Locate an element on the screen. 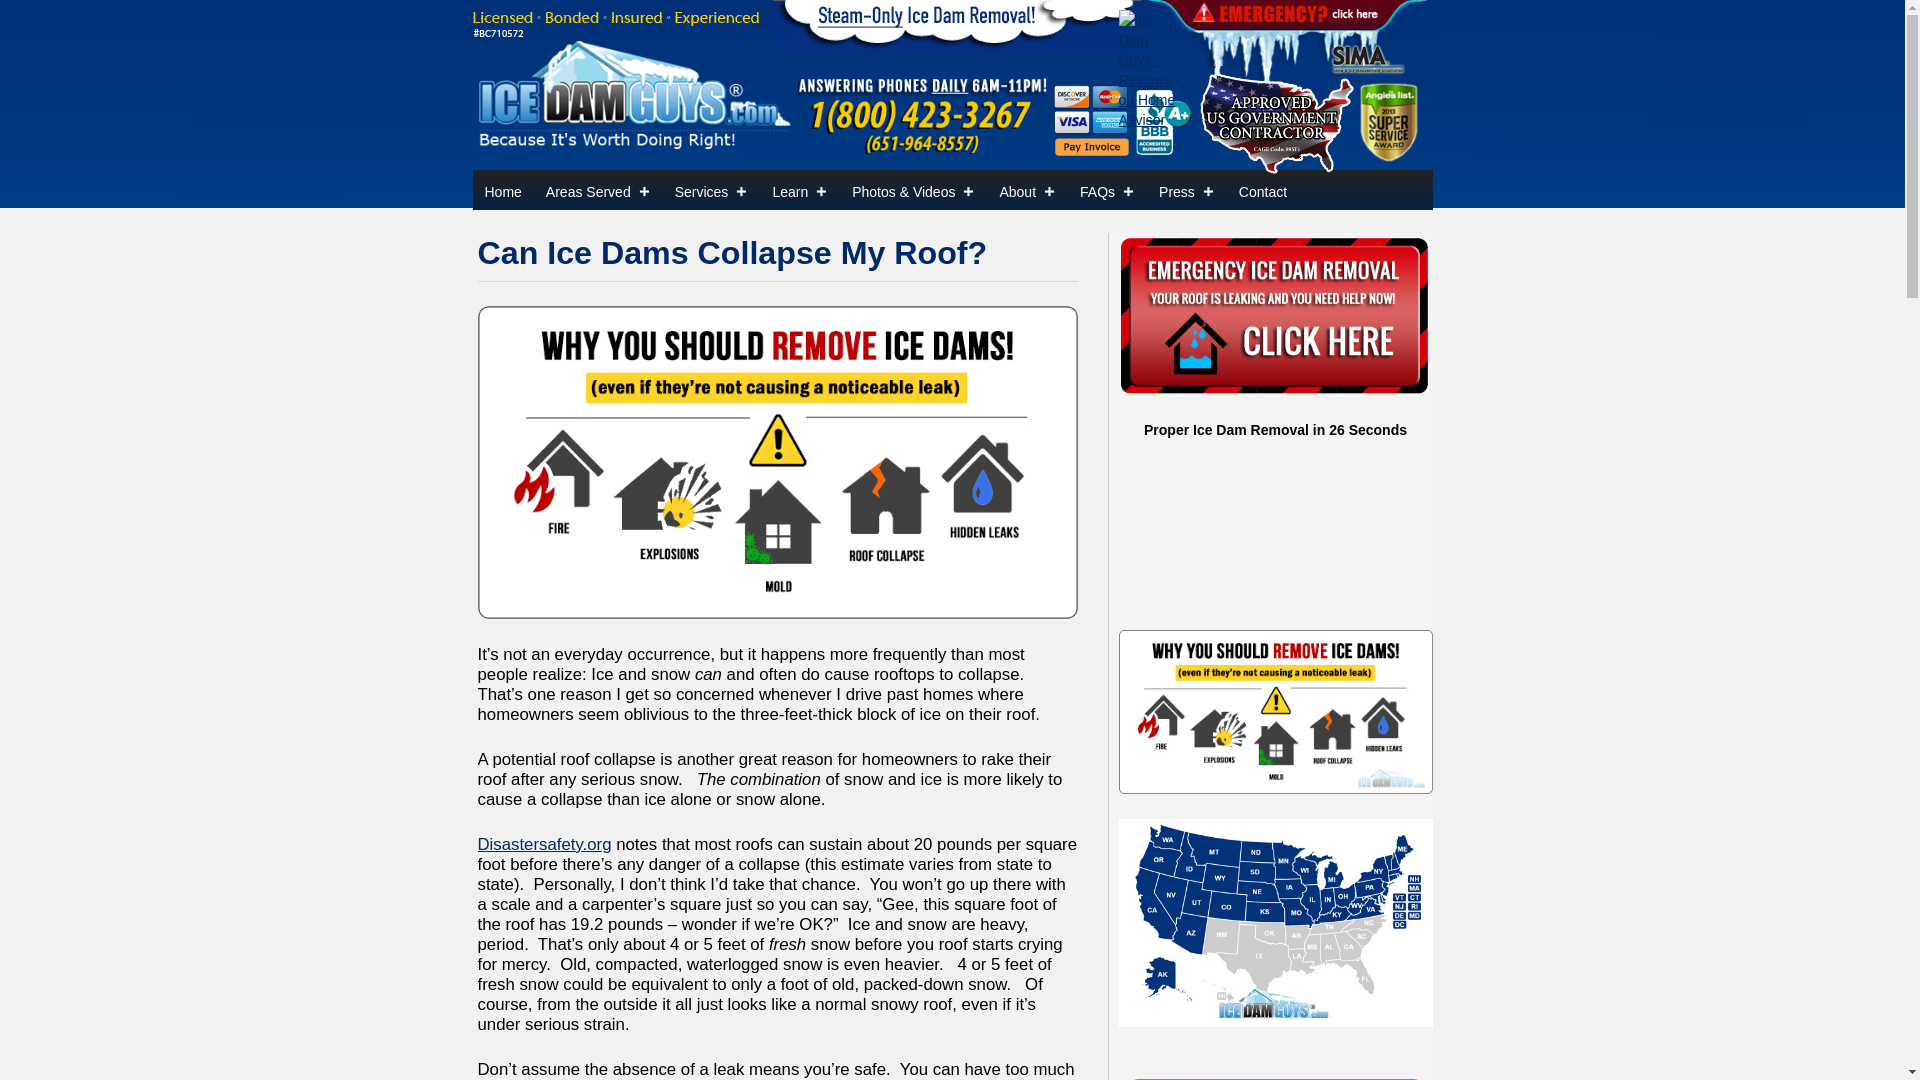 This screenshot has height=1080, width=1920. In the News is located at coordinates (1186, 189).